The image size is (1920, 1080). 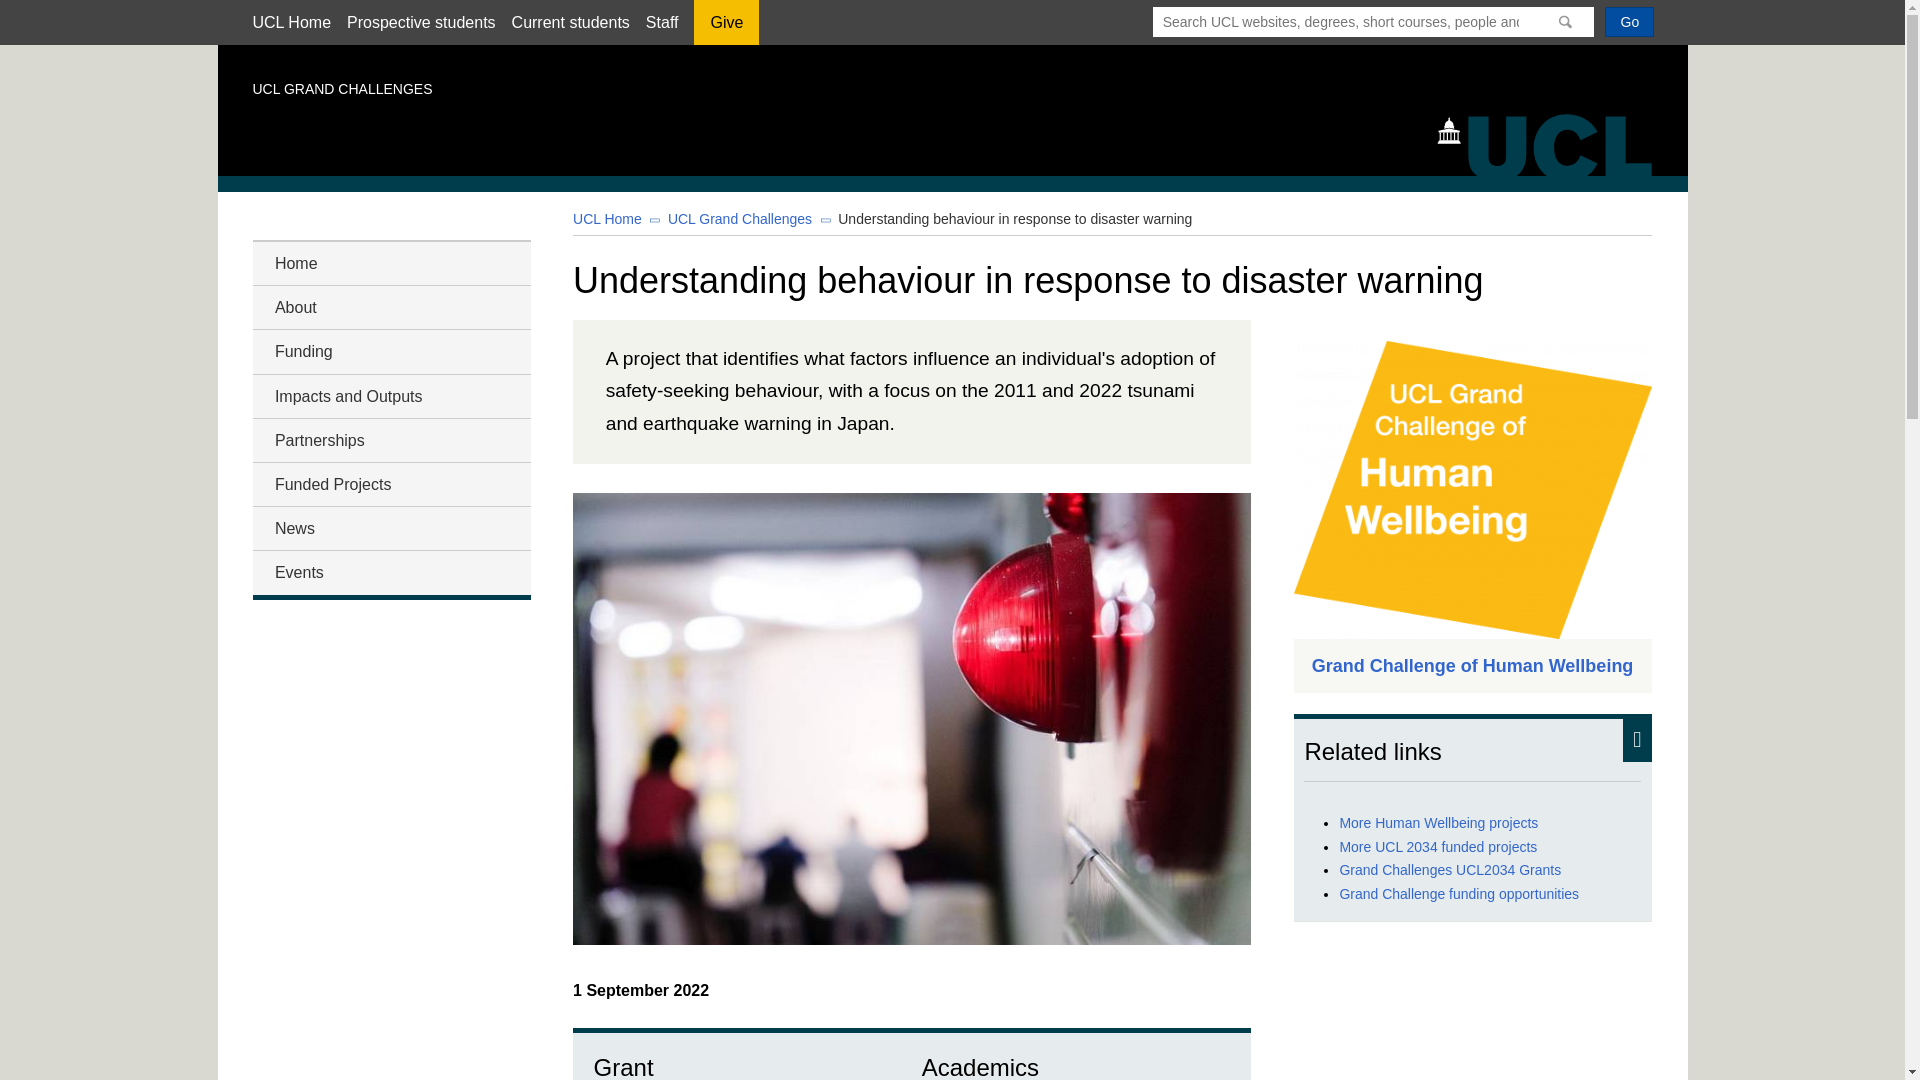 What do you see at coordinates (1629, 21) in the screenshot?
I see `Go` at bounding box center [1629, 21].